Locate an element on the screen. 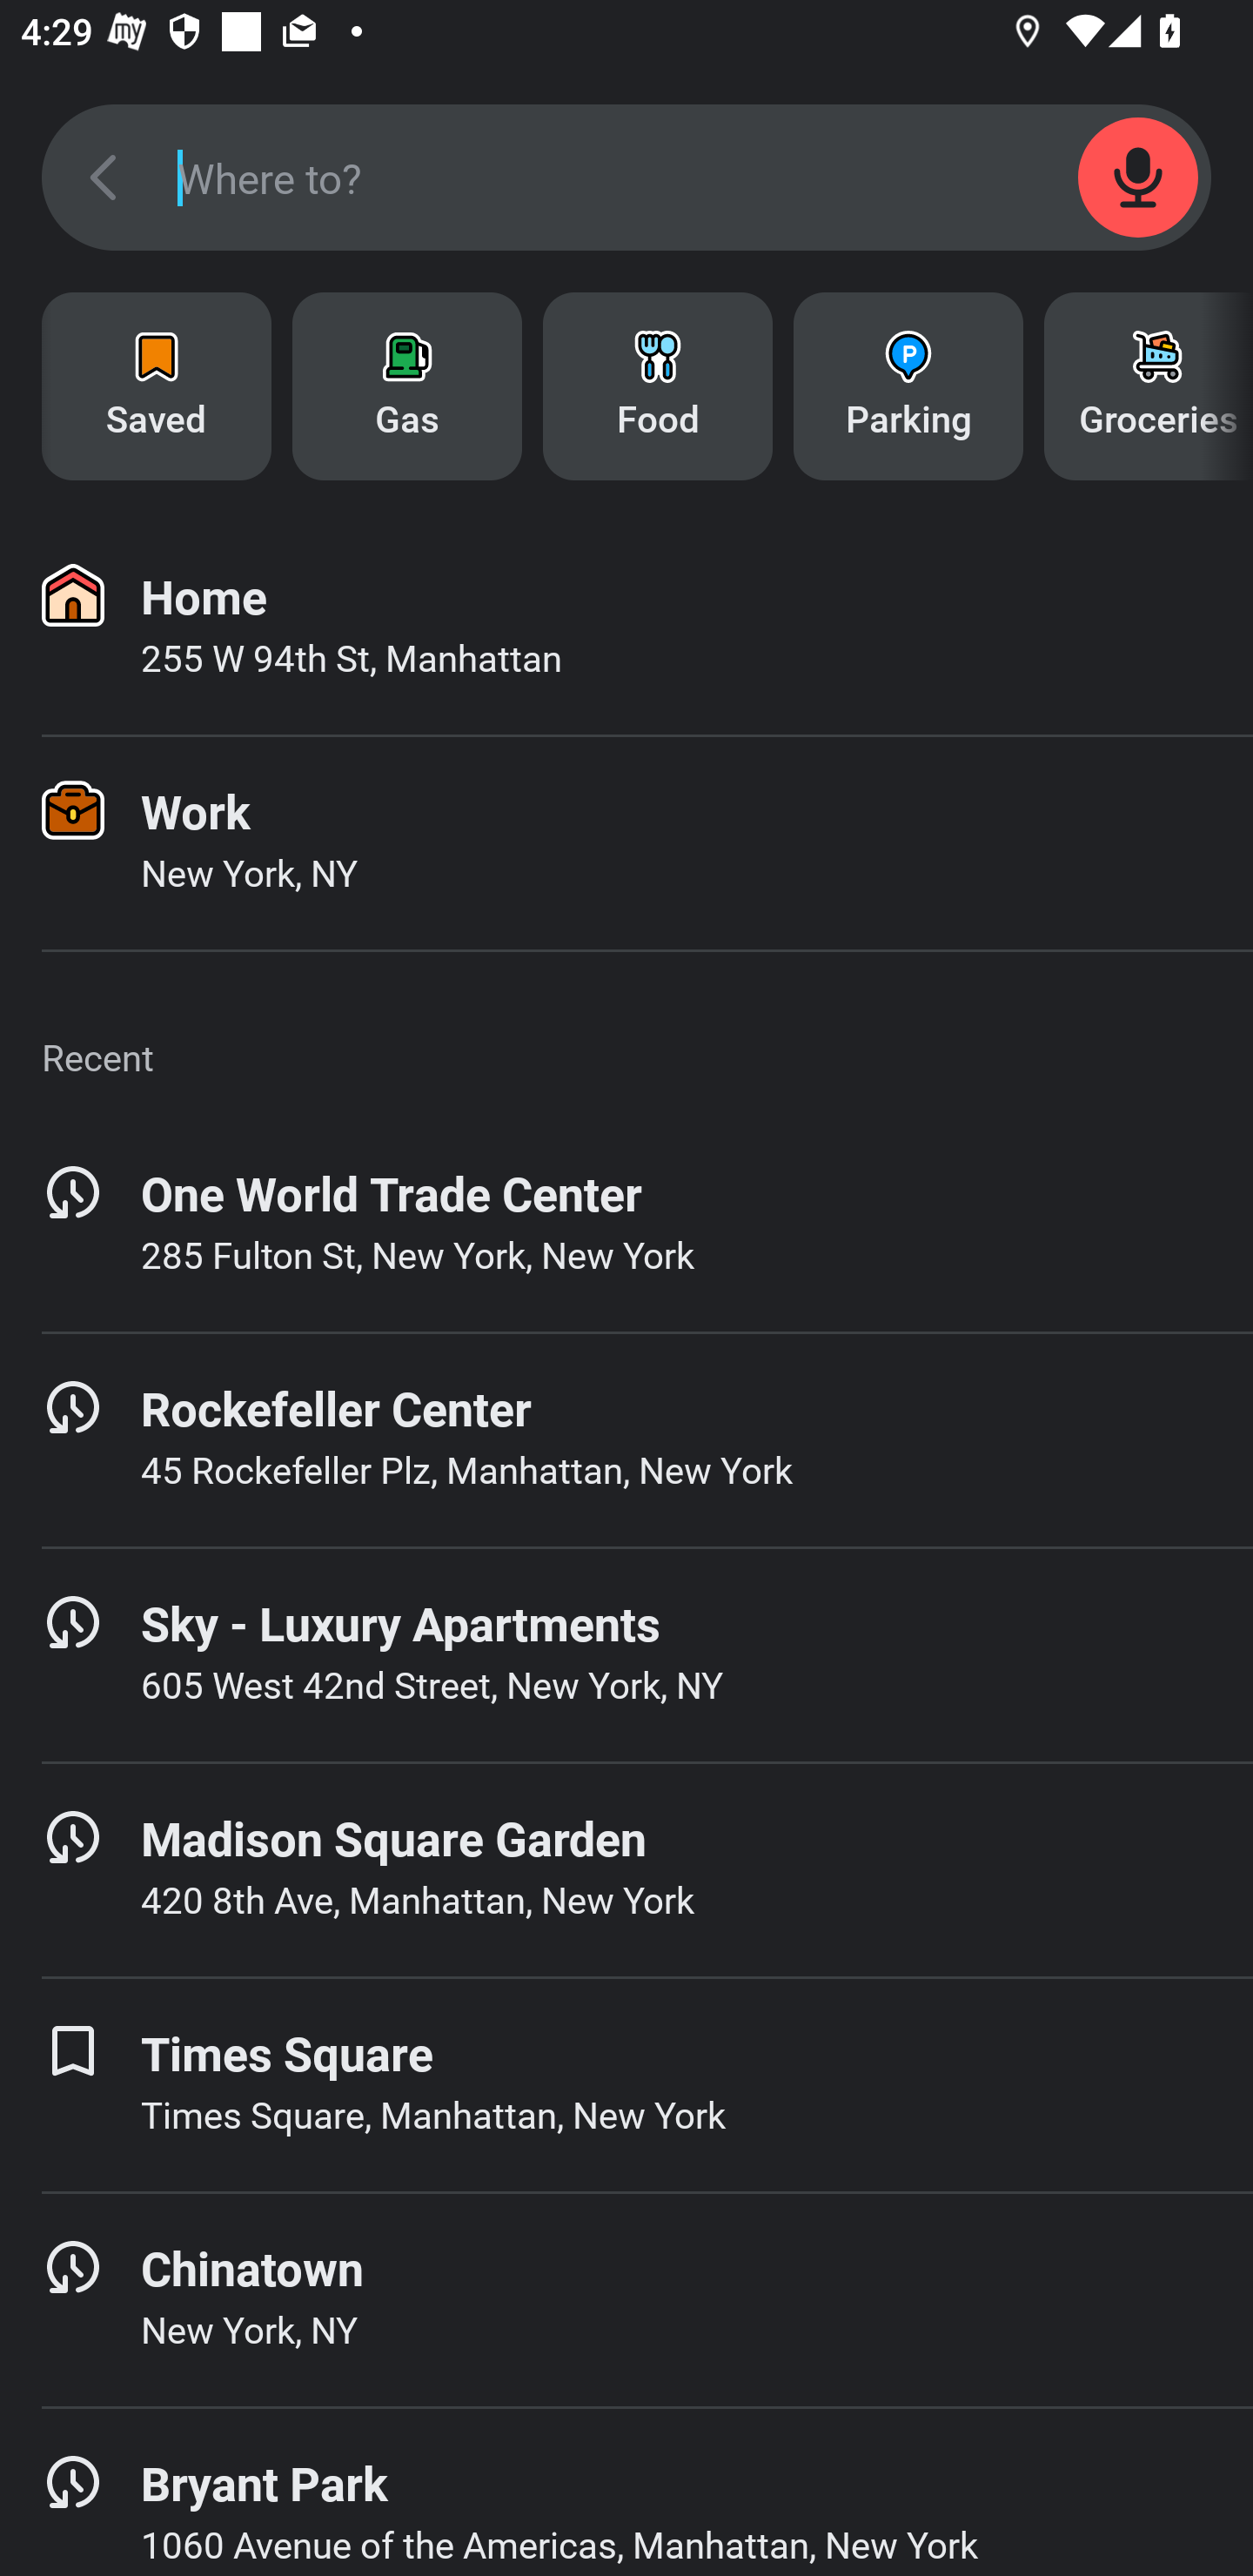 This screenshot has height=2576, width=1253. Food is located at coordinates (658, 386).